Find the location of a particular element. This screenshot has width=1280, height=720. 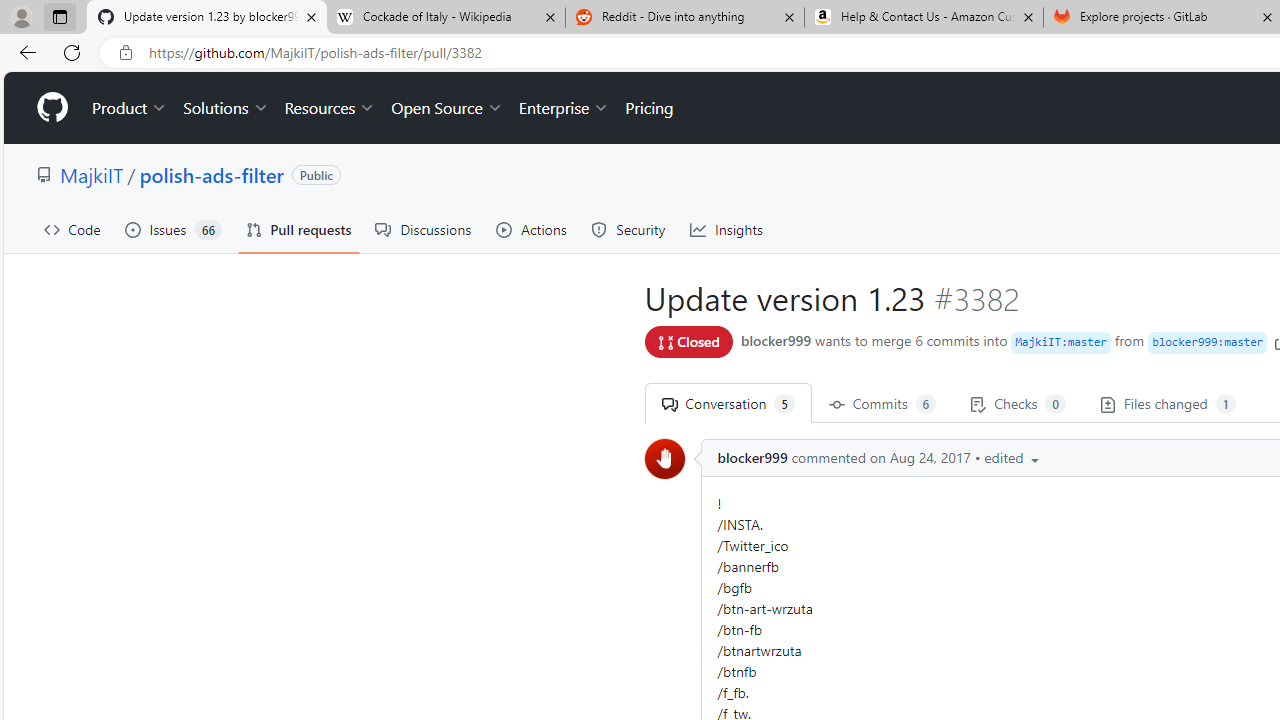

Enterprise is located at coordinates (564, 108).